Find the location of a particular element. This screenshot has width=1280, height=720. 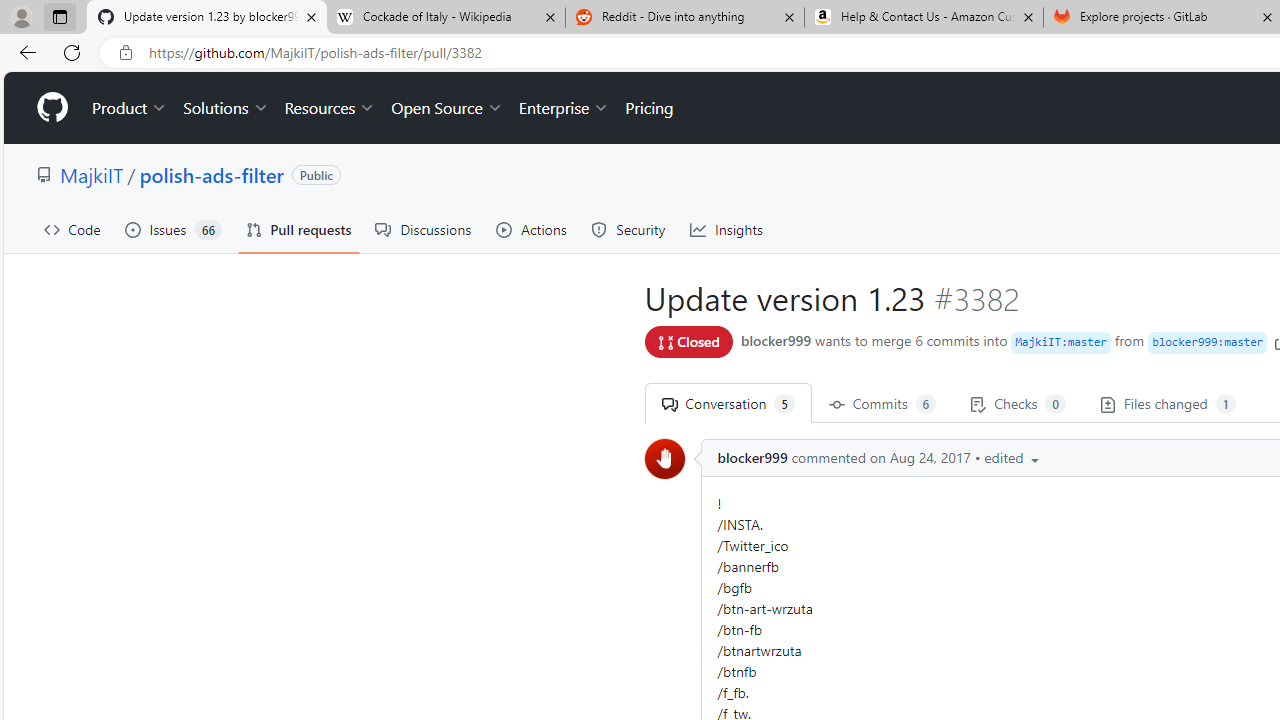

Enterprise is located at coordinates (564, 108).